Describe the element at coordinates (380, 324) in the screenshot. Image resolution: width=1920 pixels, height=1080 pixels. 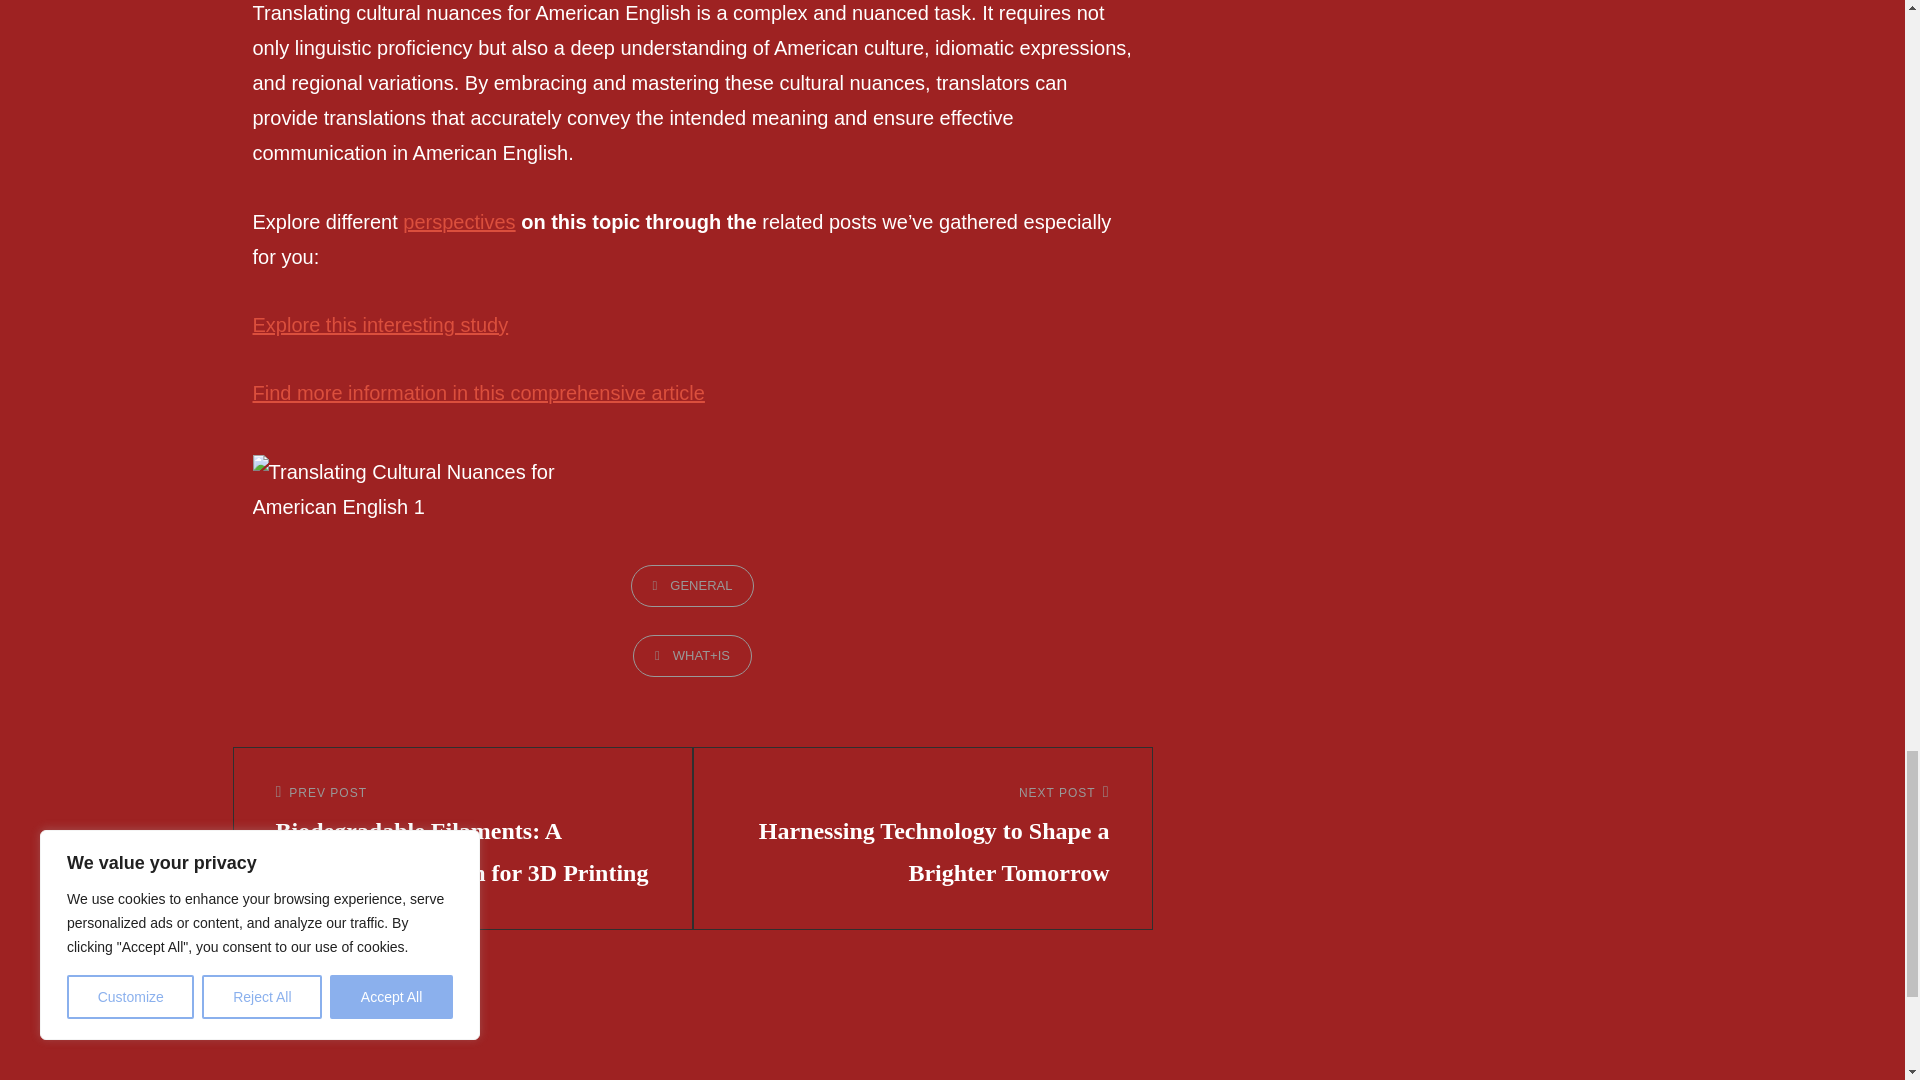
I see `Explore this interesting study` at that location.